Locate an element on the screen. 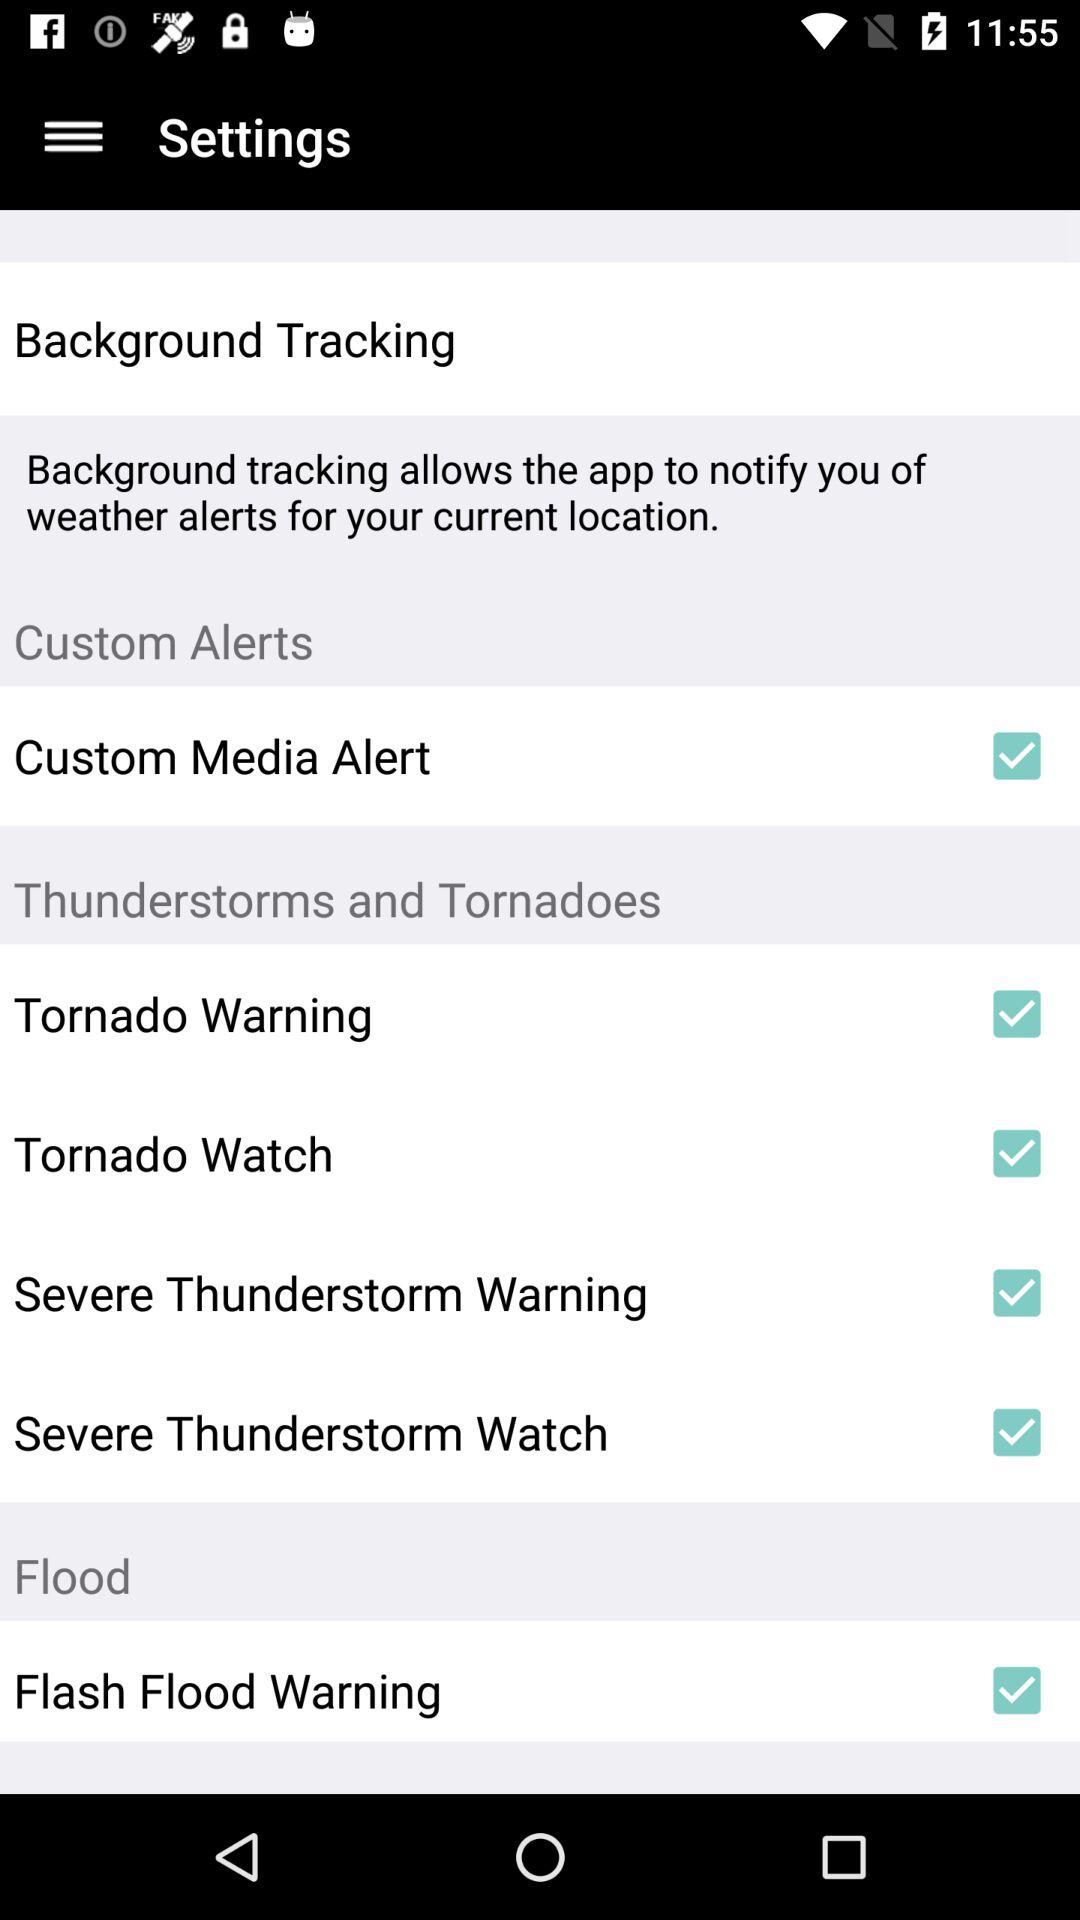  choose the item above background tracking item is located at coordinates (73, 136).